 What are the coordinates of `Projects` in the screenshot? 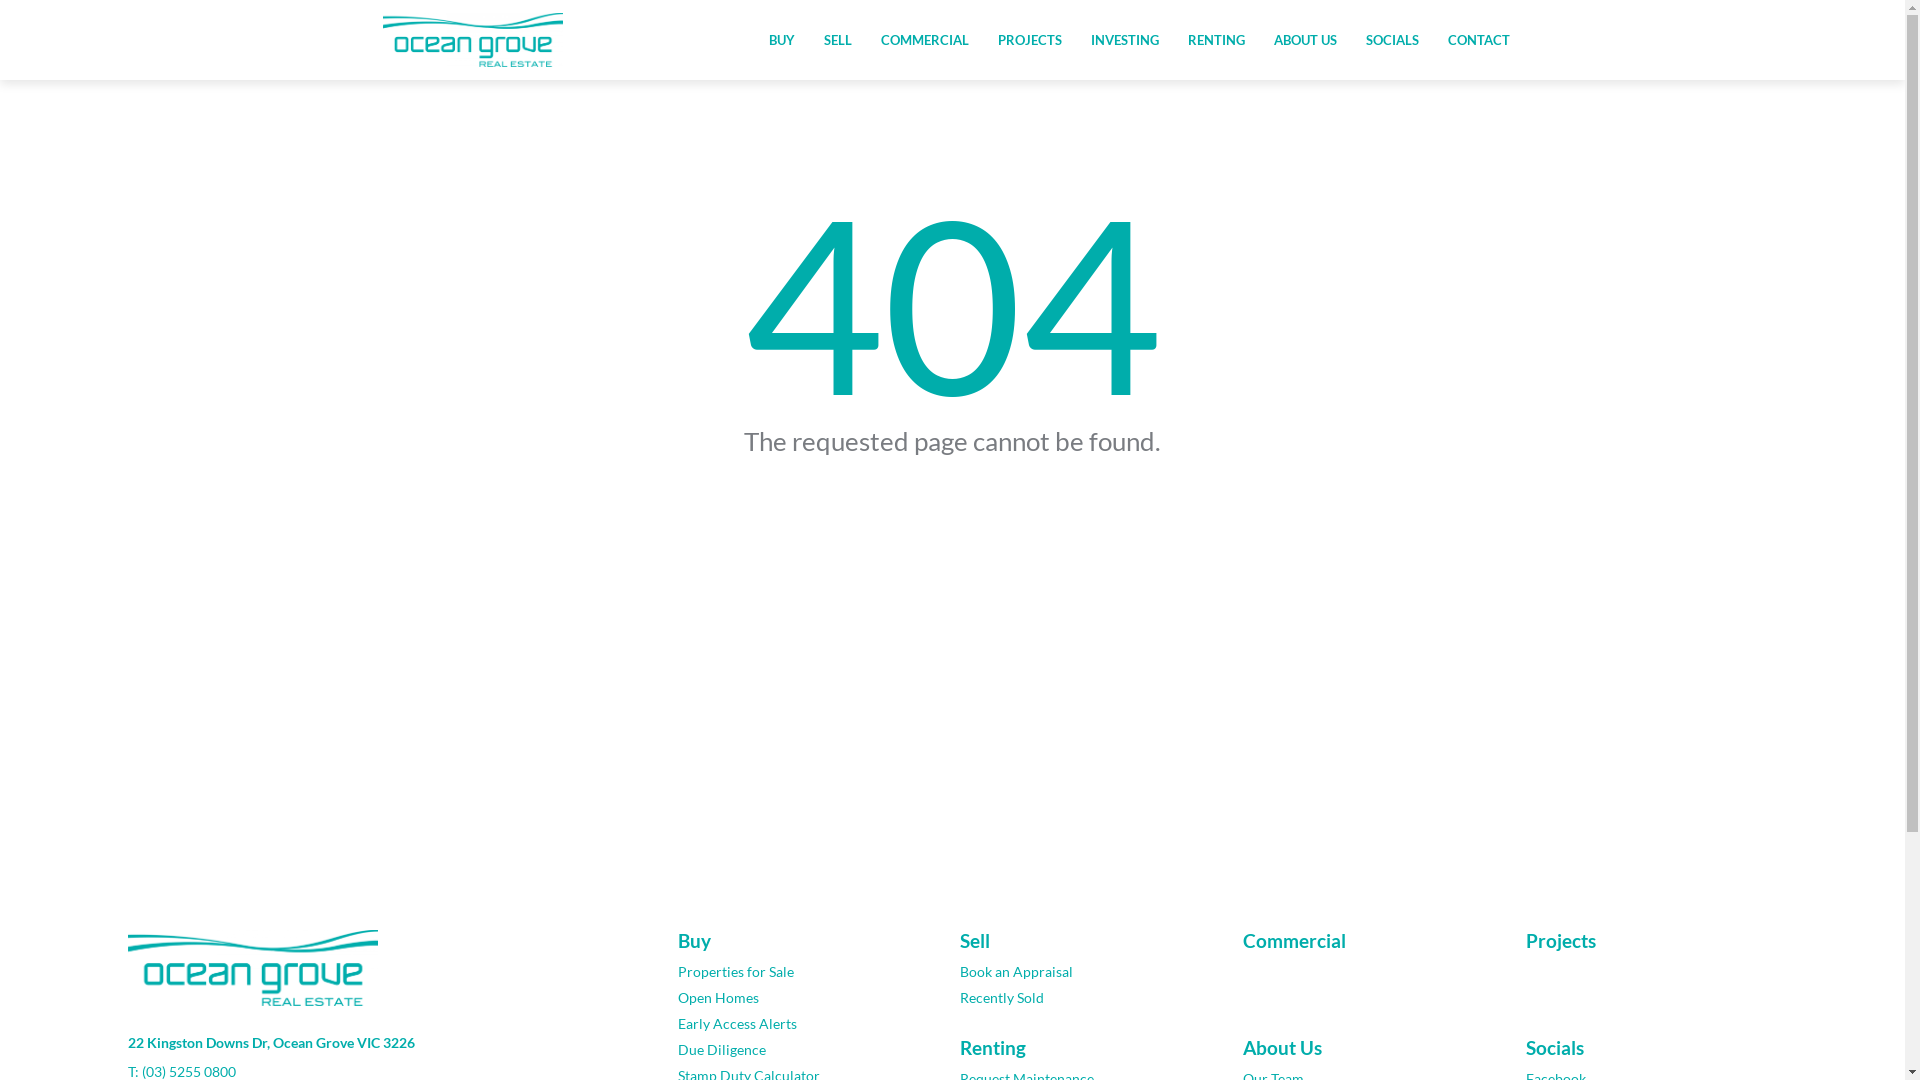 It's located at (1652, 942).